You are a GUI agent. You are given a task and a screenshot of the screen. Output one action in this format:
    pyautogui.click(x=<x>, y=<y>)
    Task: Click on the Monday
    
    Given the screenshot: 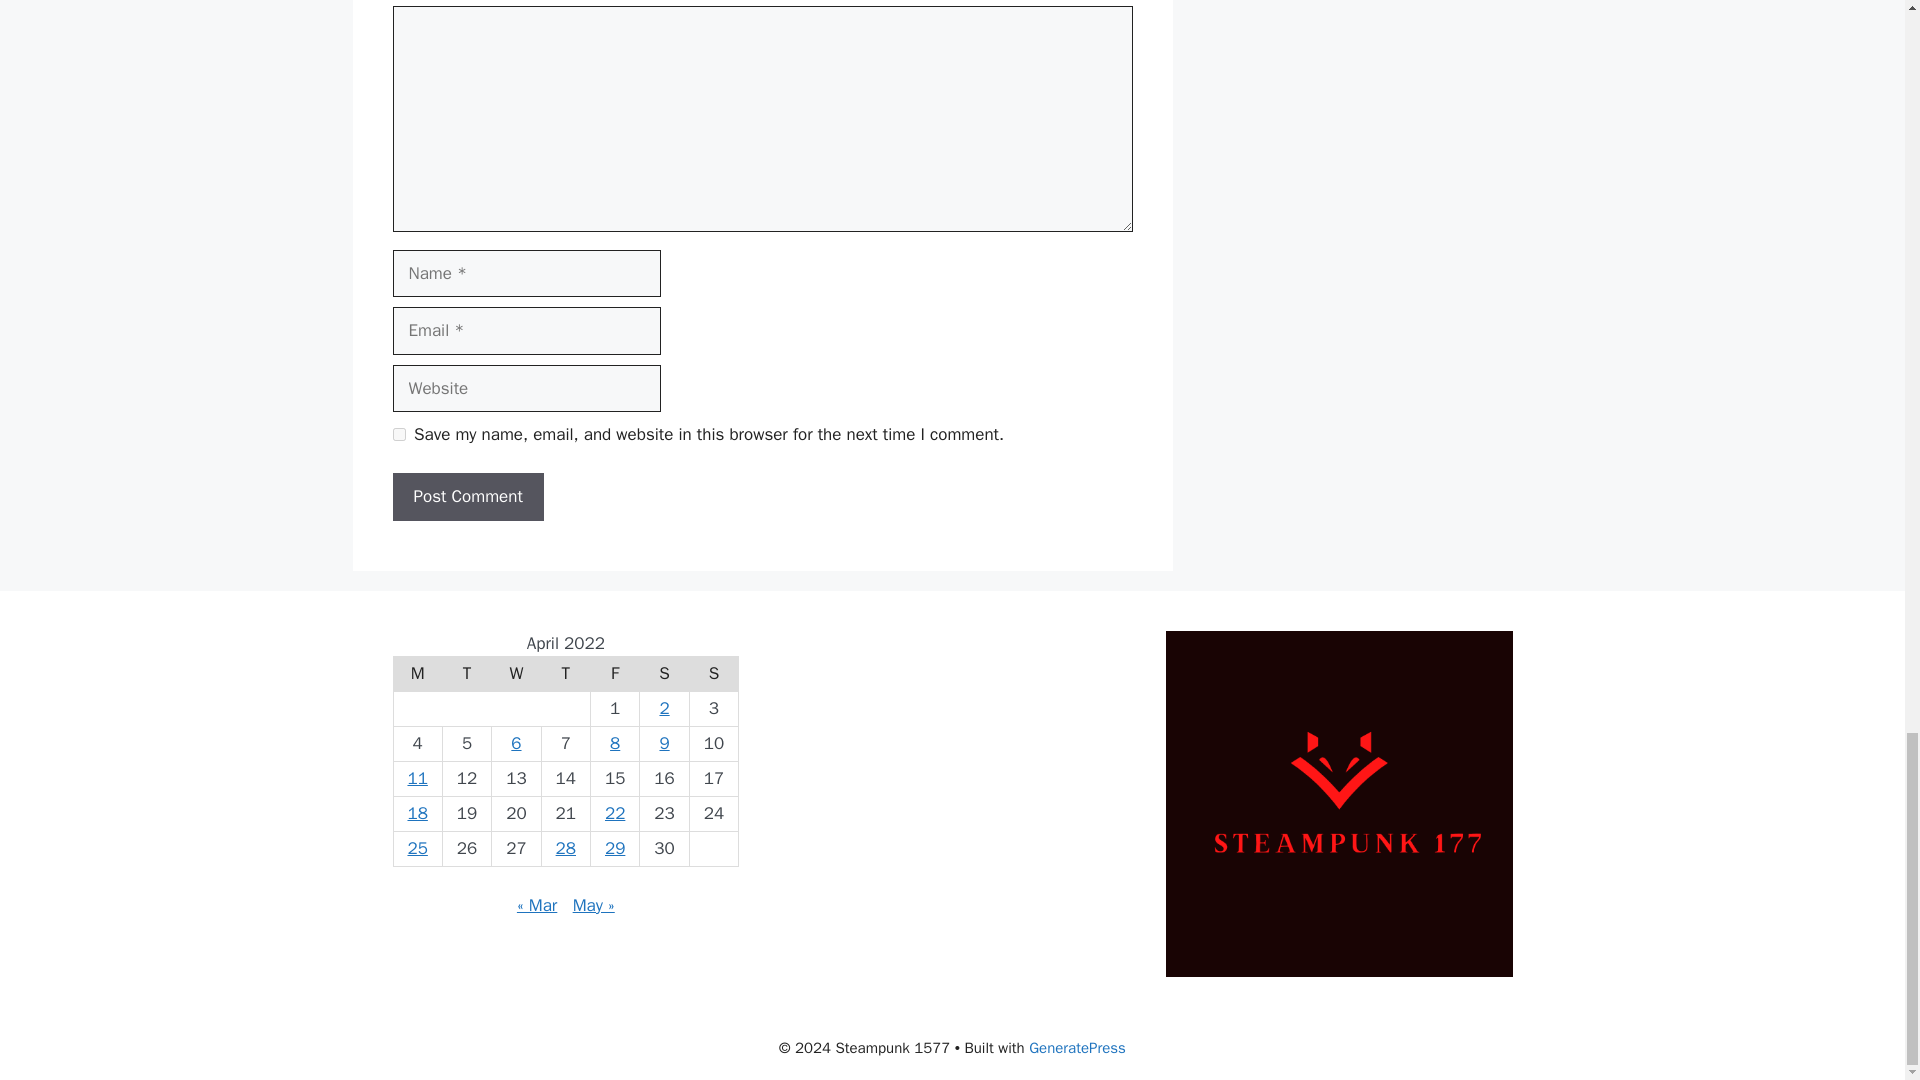 What is the action you would take?
    pyautogui.click(x=417, y=674)
    